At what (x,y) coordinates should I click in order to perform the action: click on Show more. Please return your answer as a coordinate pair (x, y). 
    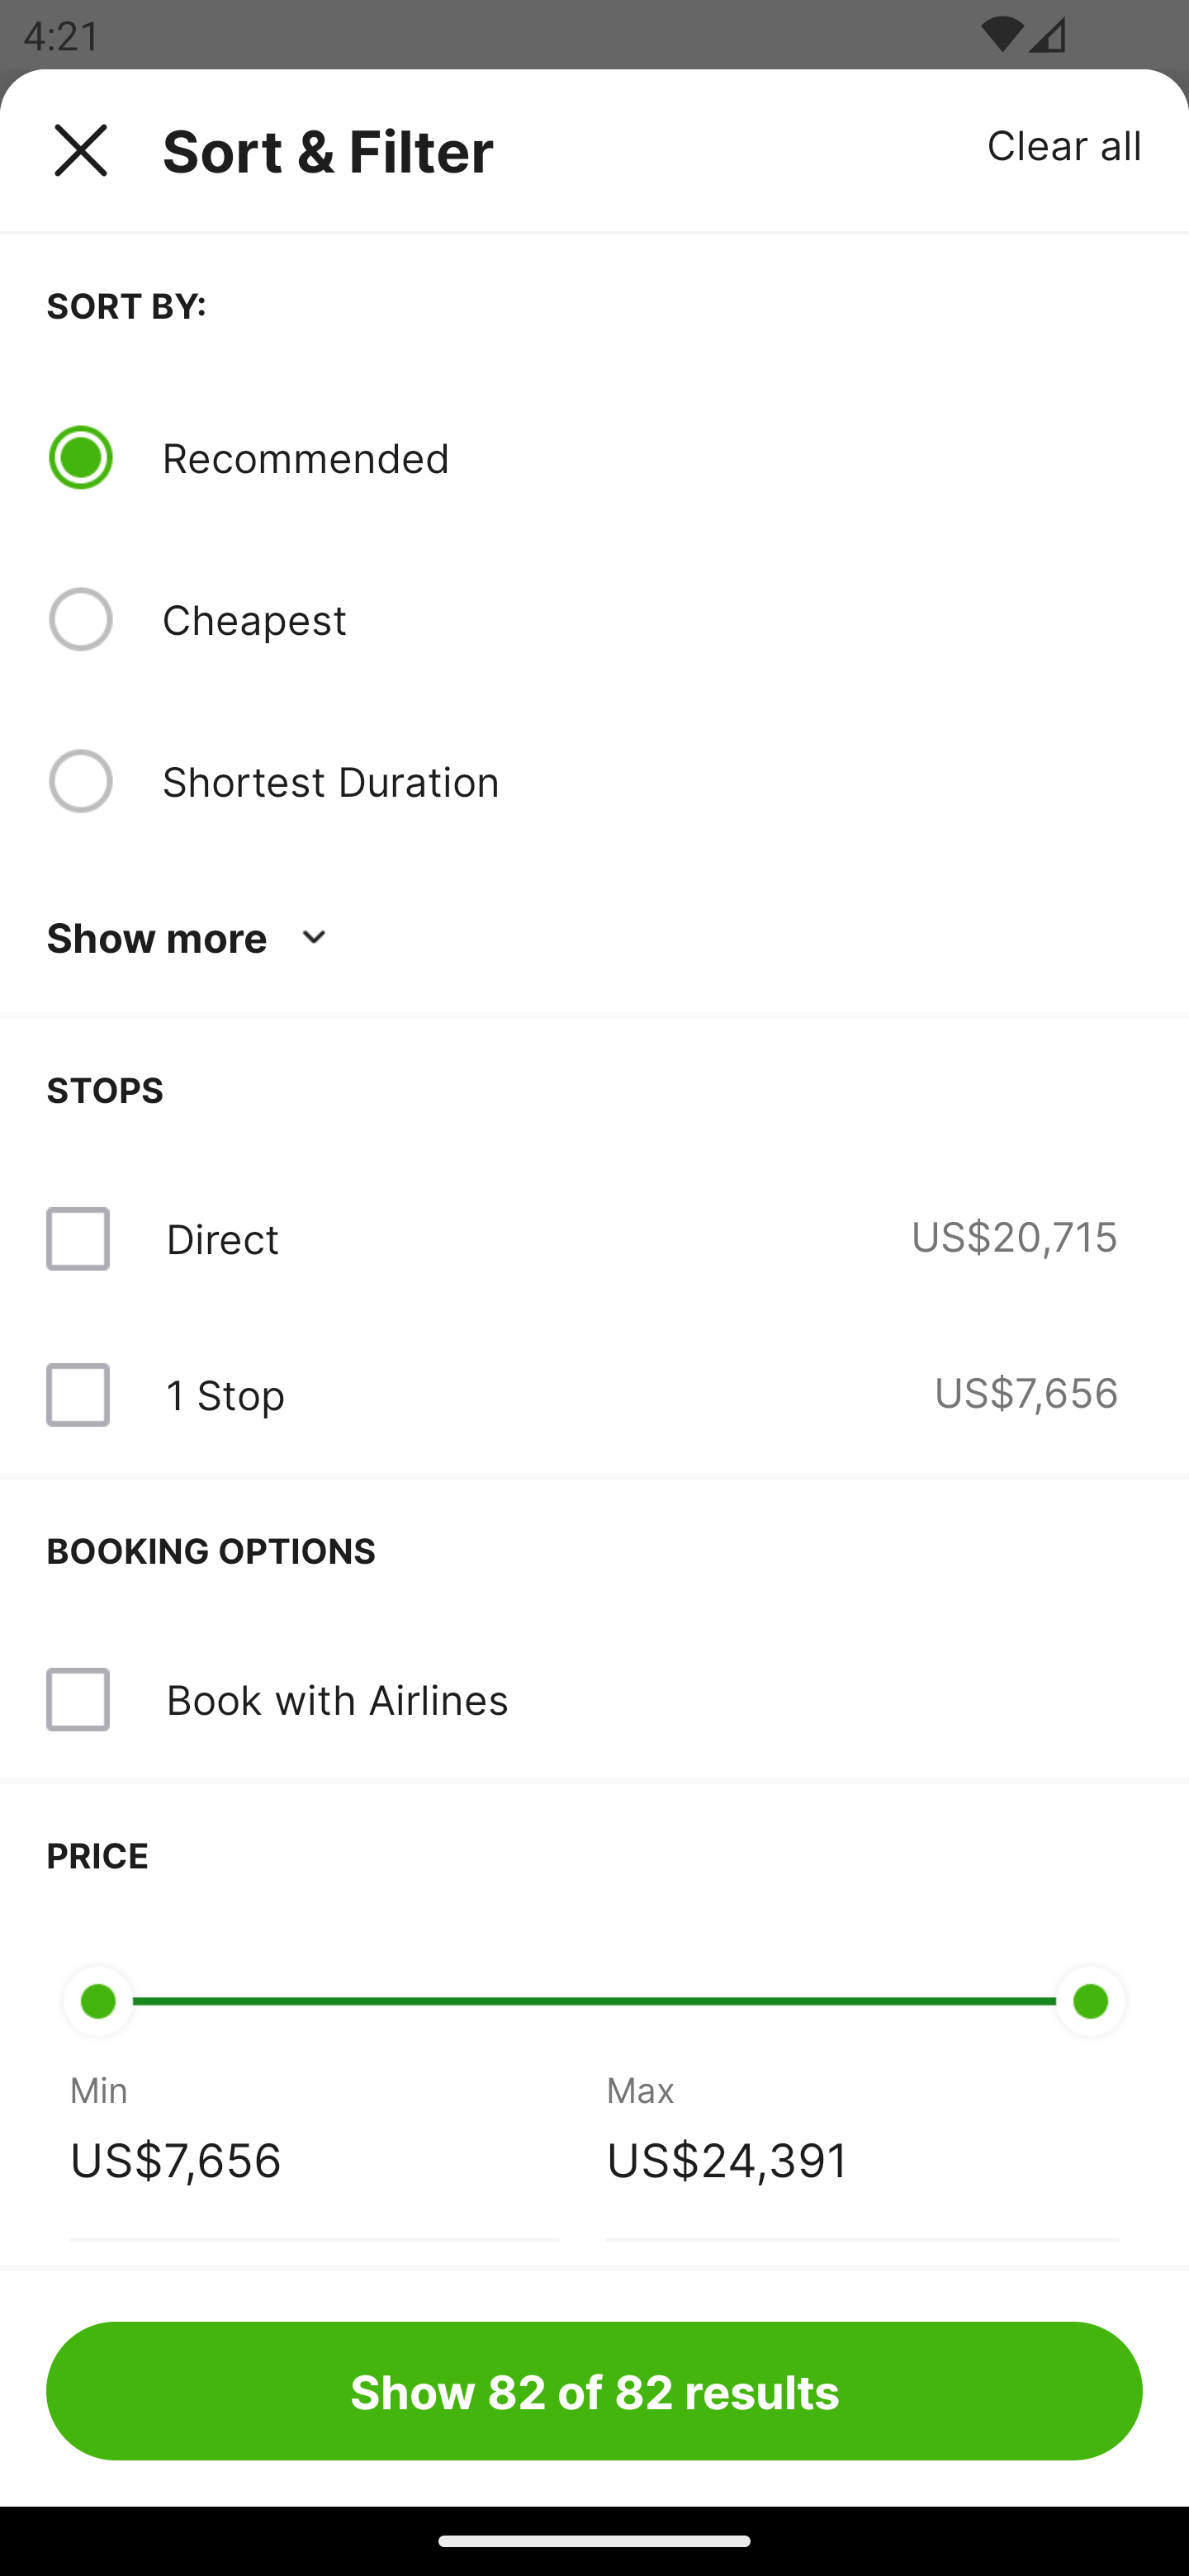
    Looking at the image, I should click on (192, 938).